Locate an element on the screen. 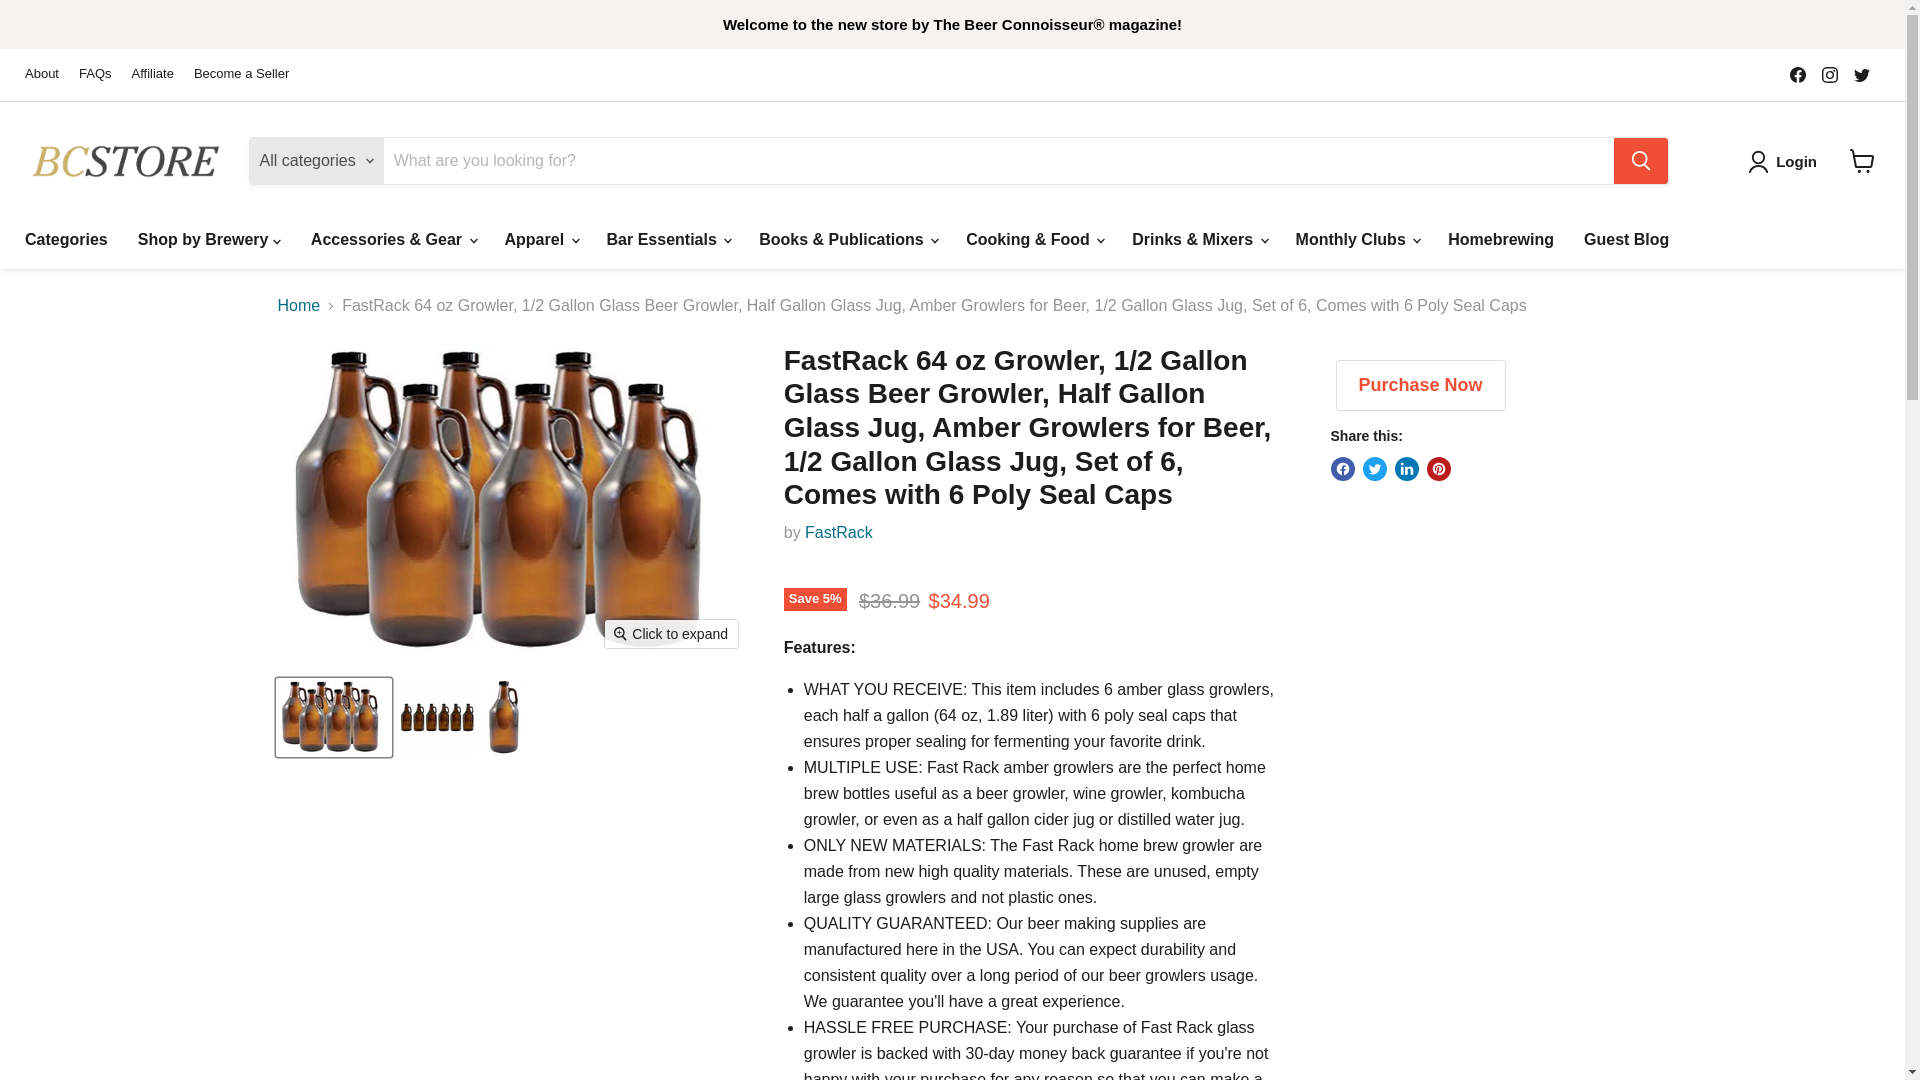 The width and height of the screenshot is (1920, 1080). FastRack is located at coordinates (838, 532).